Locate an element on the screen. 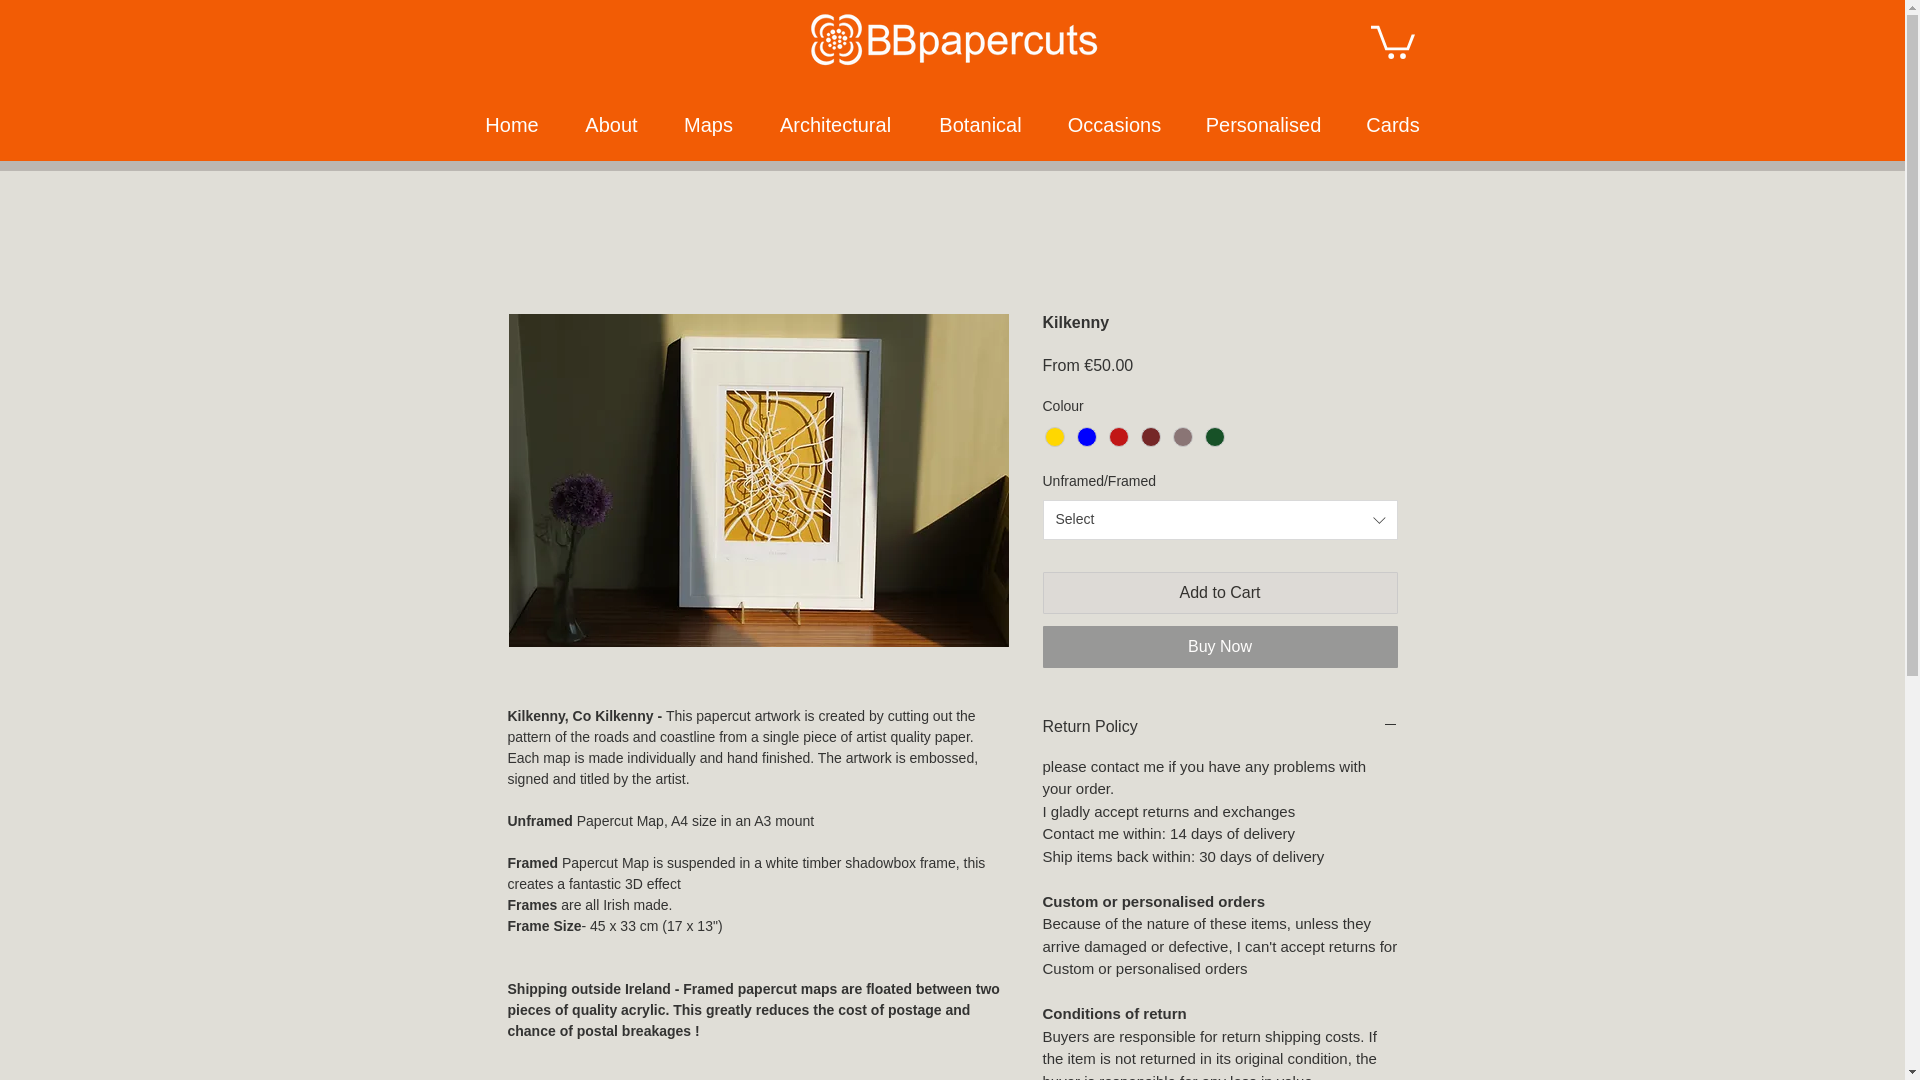 The width and height of the screenshot is (1920, 1080). Add to Cart is located at coordinates (1220, 593).